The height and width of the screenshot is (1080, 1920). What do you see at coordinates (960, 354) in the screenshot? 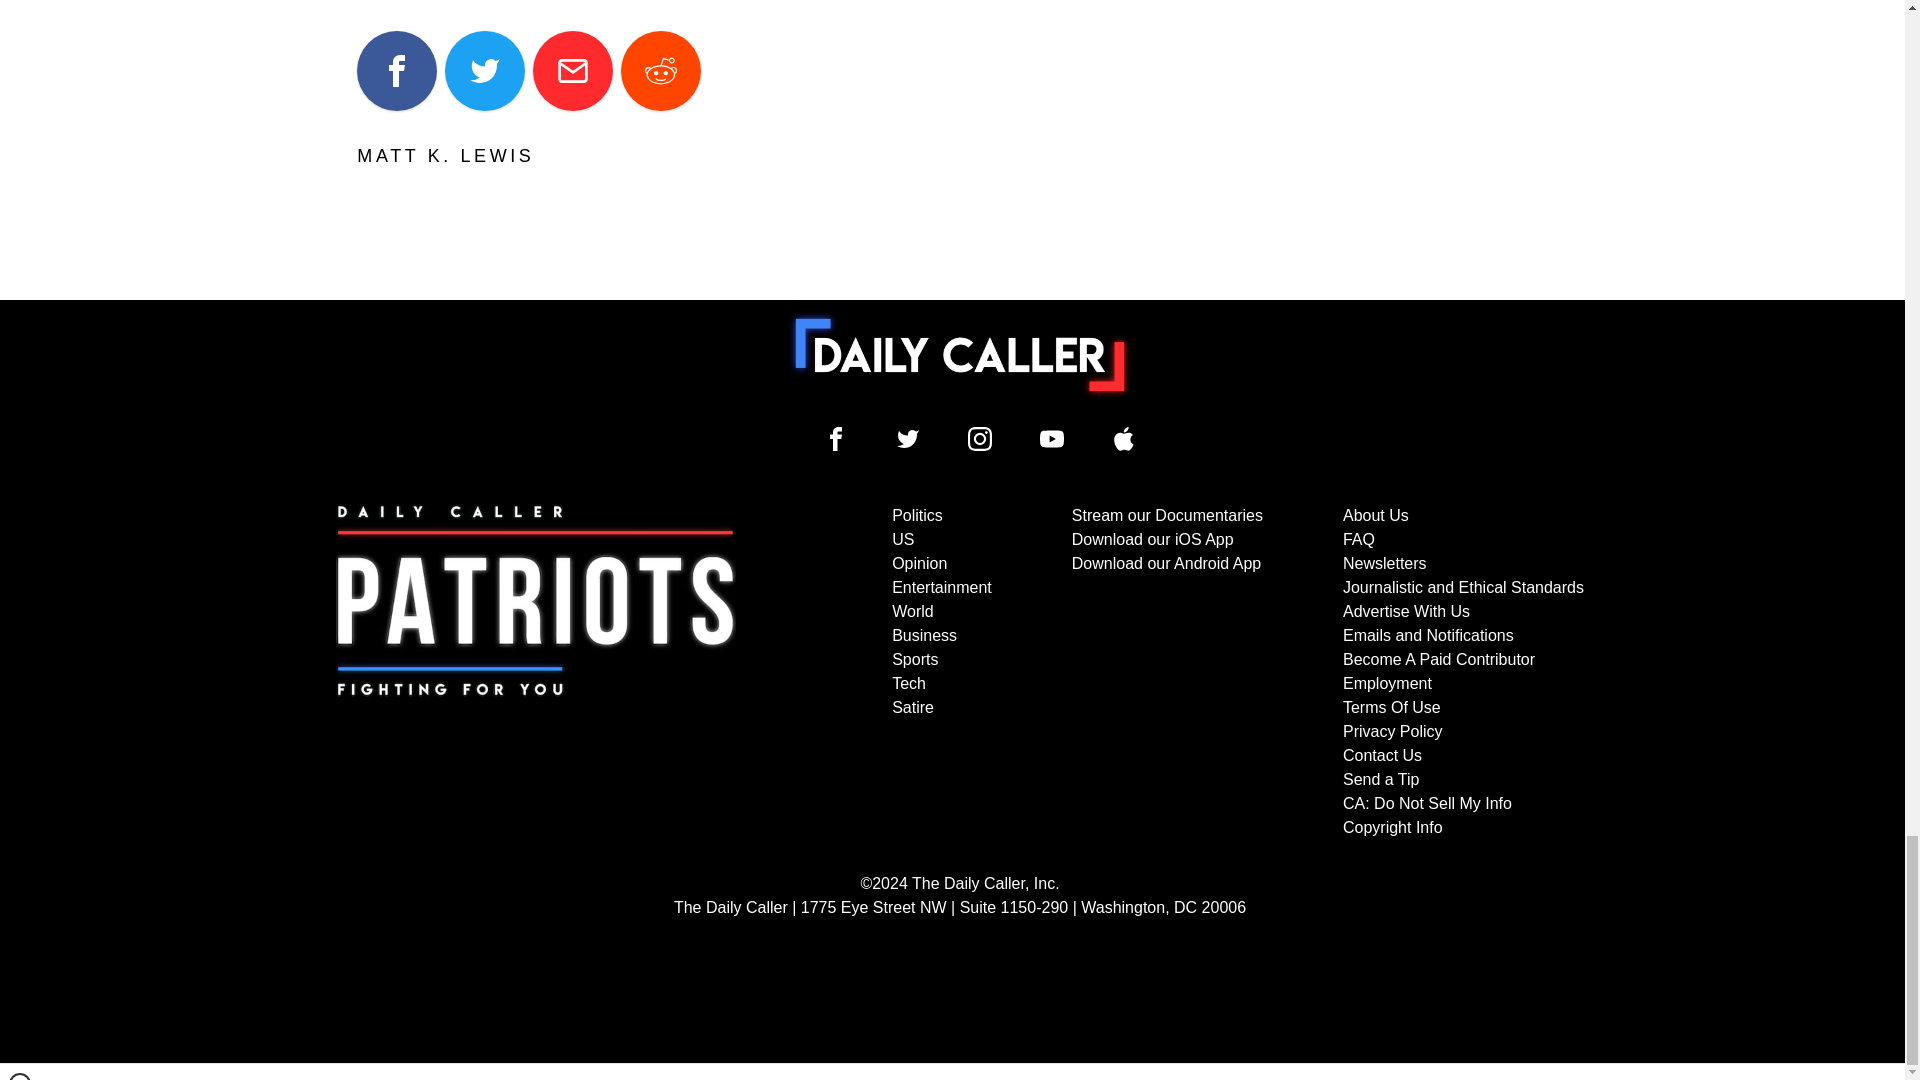
I see `To home page` at bounding box center [960, 354].